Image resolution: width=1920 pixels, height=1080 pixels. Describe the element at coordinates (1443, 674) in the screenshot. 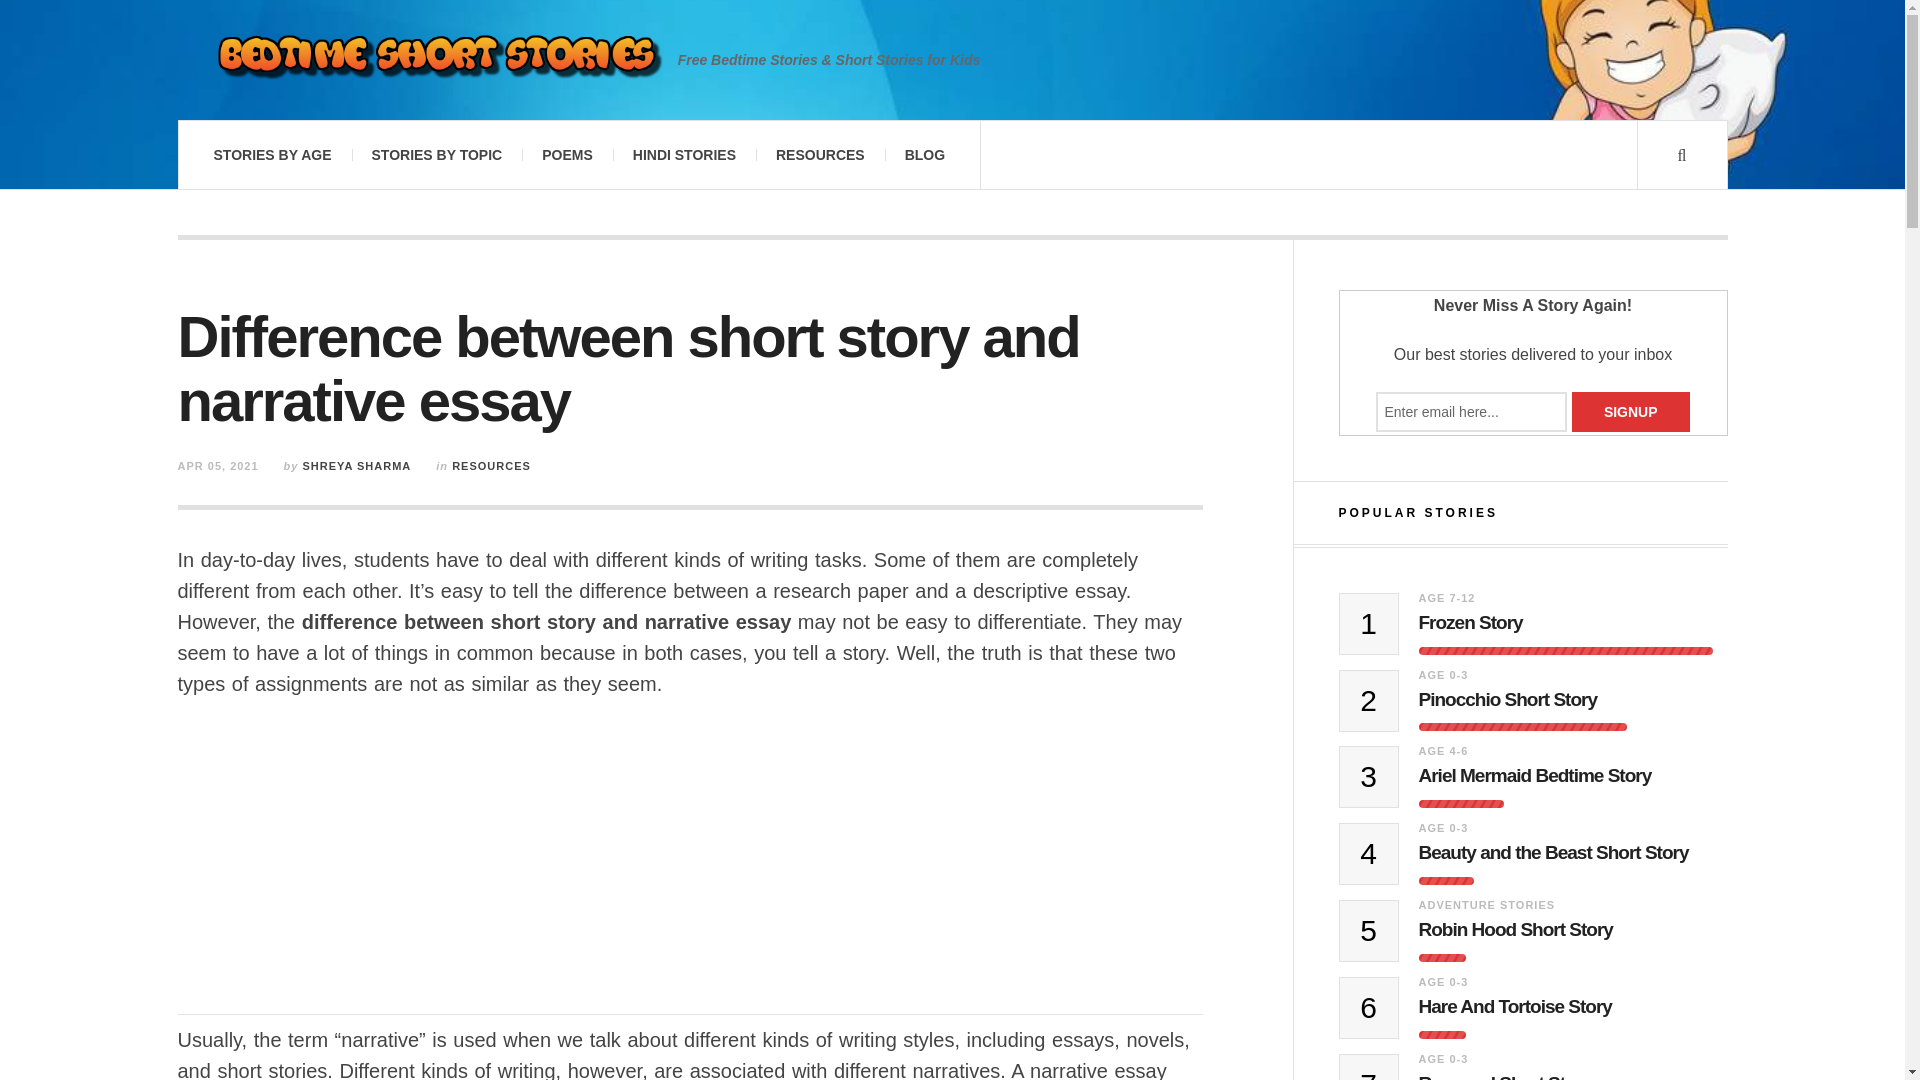

I see `View all posts in Age 0-3` at that location.